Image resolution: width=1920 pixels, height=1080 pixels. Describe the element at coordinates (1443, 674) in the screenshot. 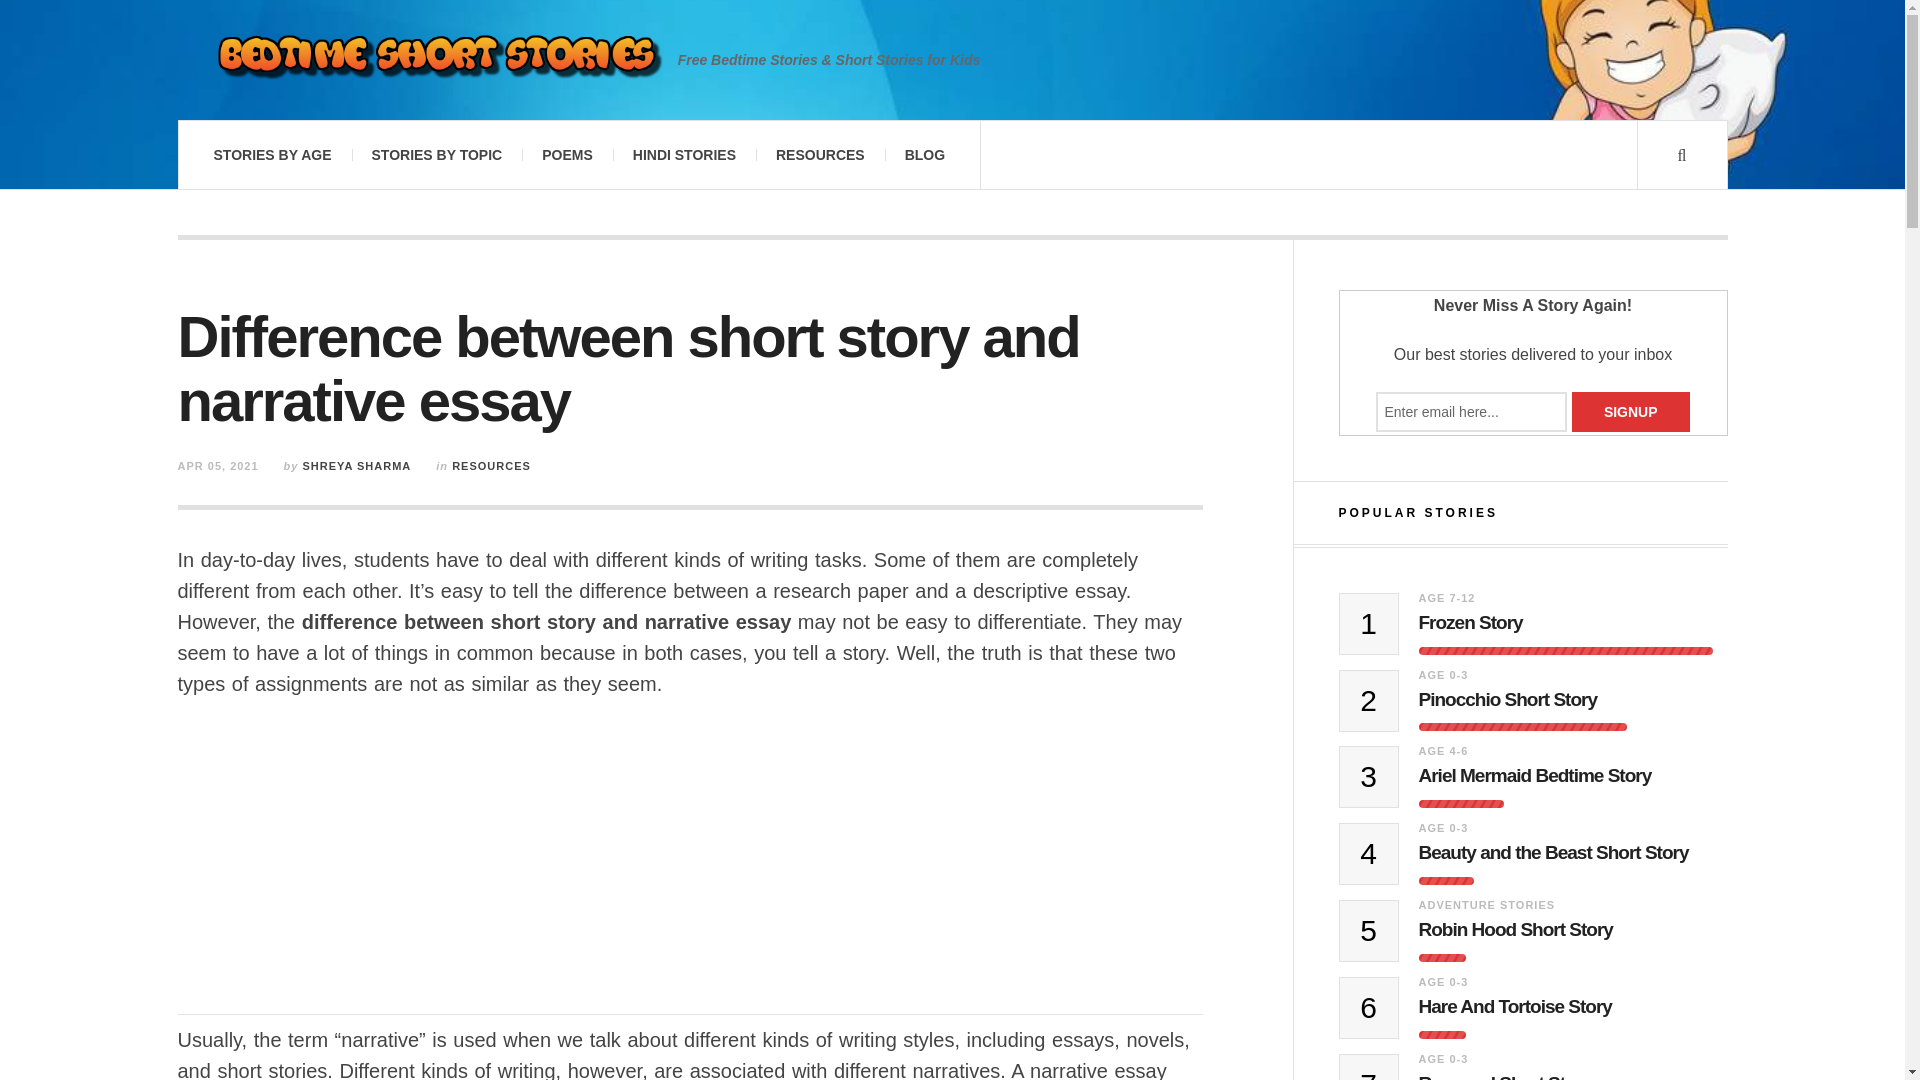

I see `View all posts in Age 0-3` at that location.